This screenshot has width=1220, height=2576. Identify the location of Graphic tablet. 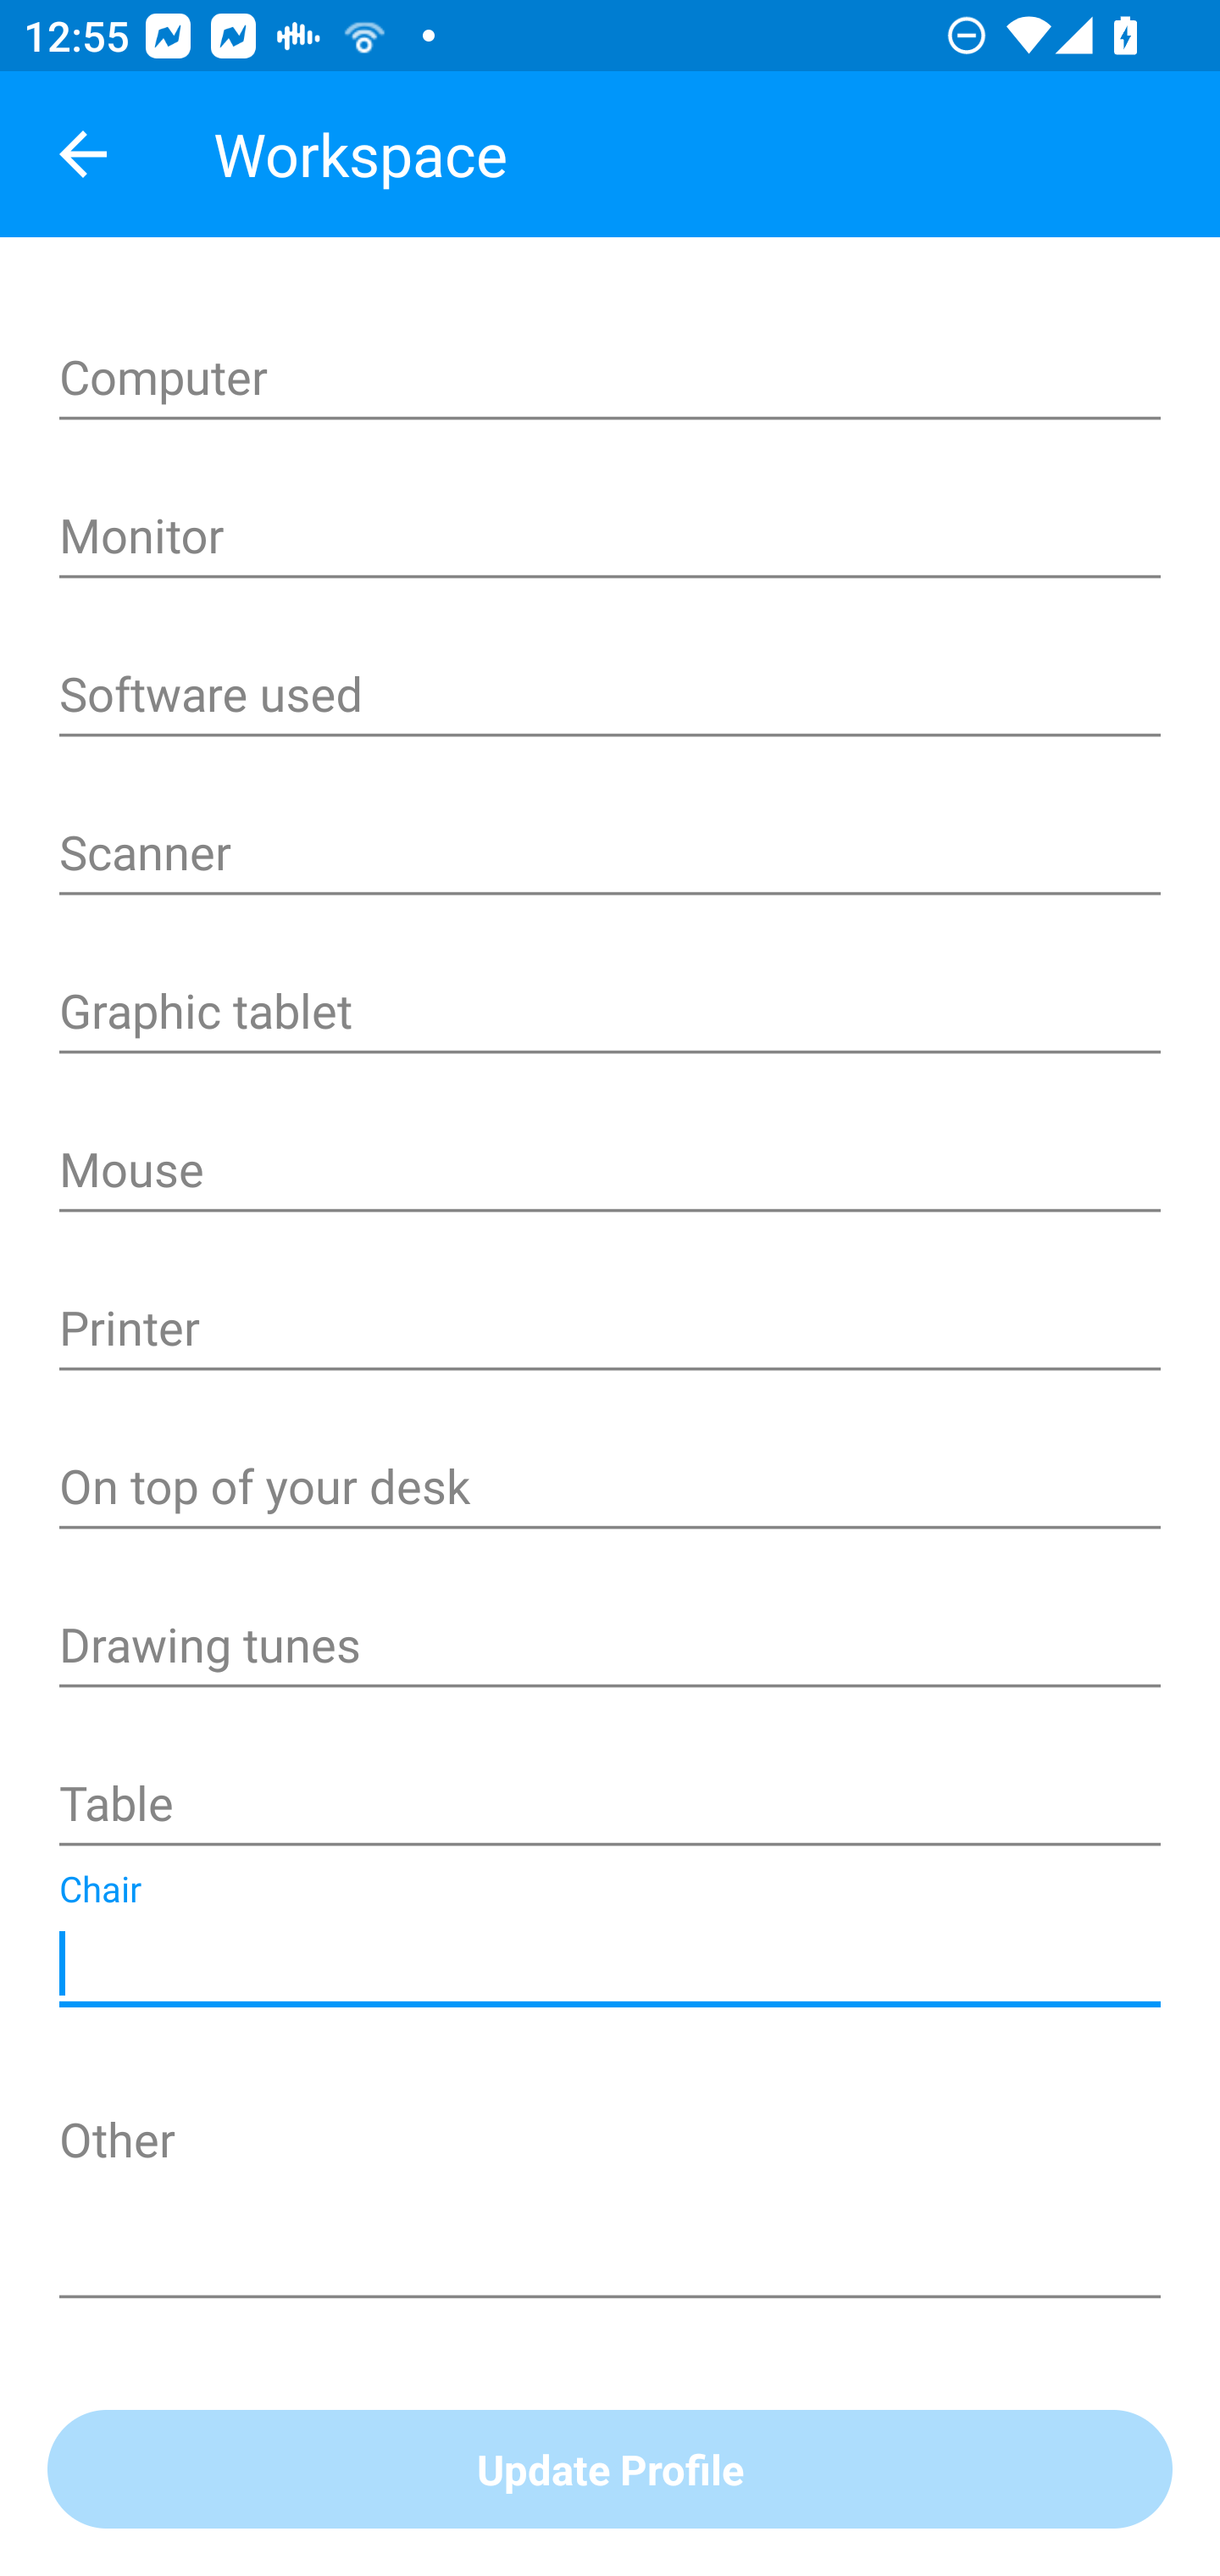
(610, 1013).